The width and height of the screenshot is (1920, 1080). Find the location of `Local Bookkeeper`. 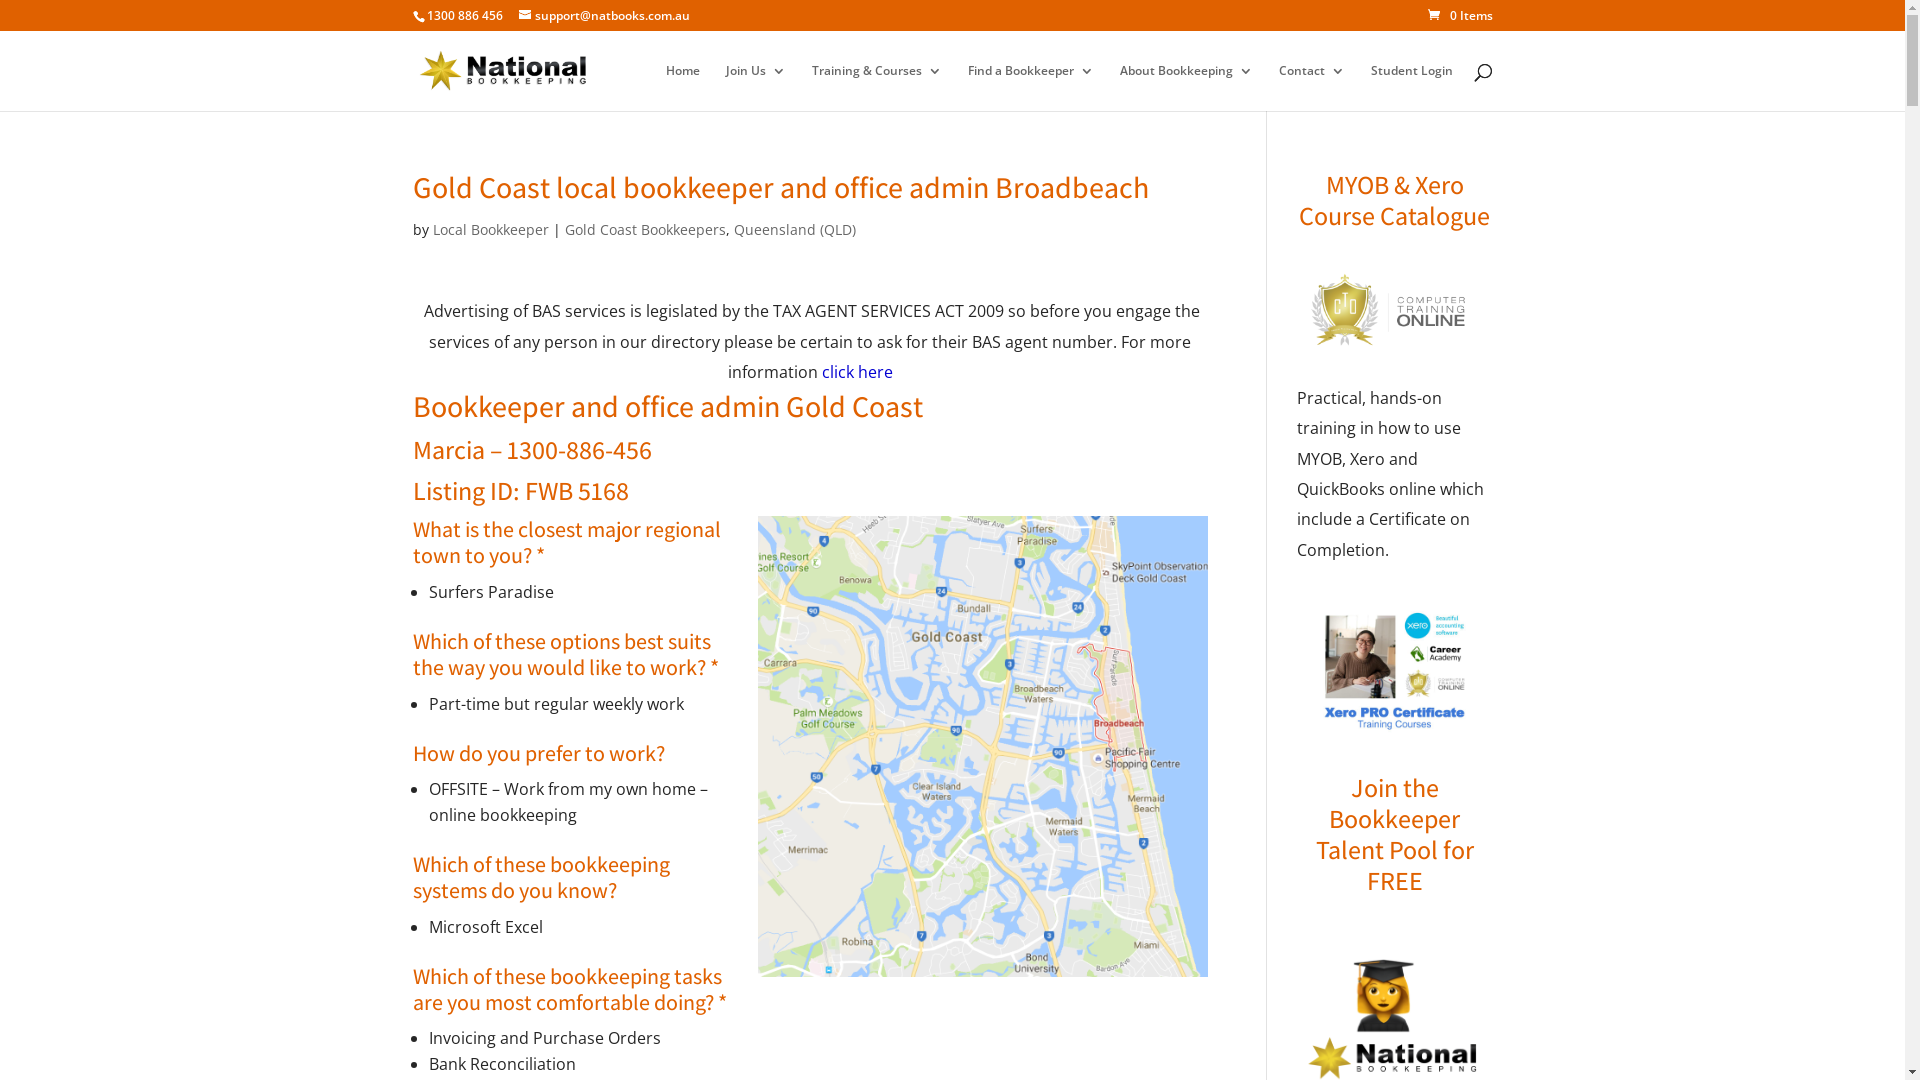

Local Bookkeeper is located at coordinates (490, 230).